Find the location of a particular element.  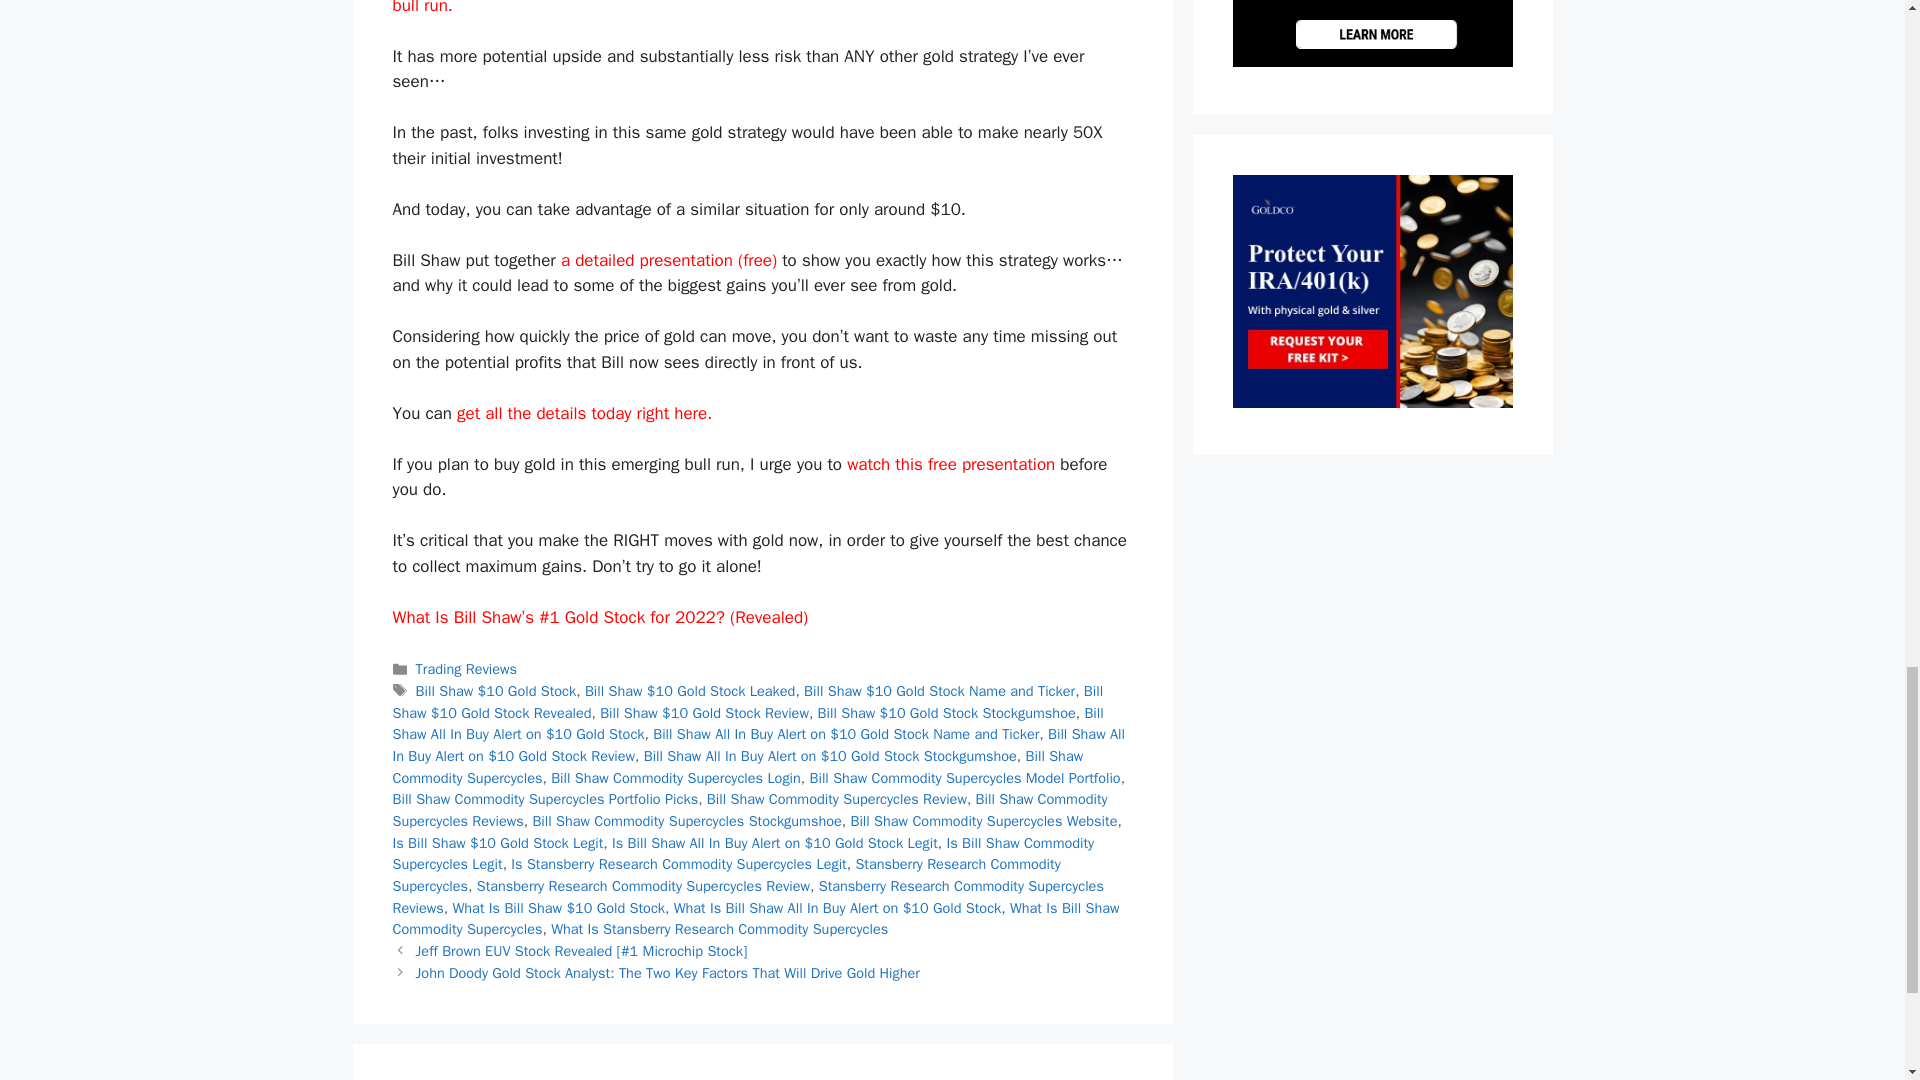

FREE 2024 GOLD IRA KIT is located at coordinates (1372, 402).